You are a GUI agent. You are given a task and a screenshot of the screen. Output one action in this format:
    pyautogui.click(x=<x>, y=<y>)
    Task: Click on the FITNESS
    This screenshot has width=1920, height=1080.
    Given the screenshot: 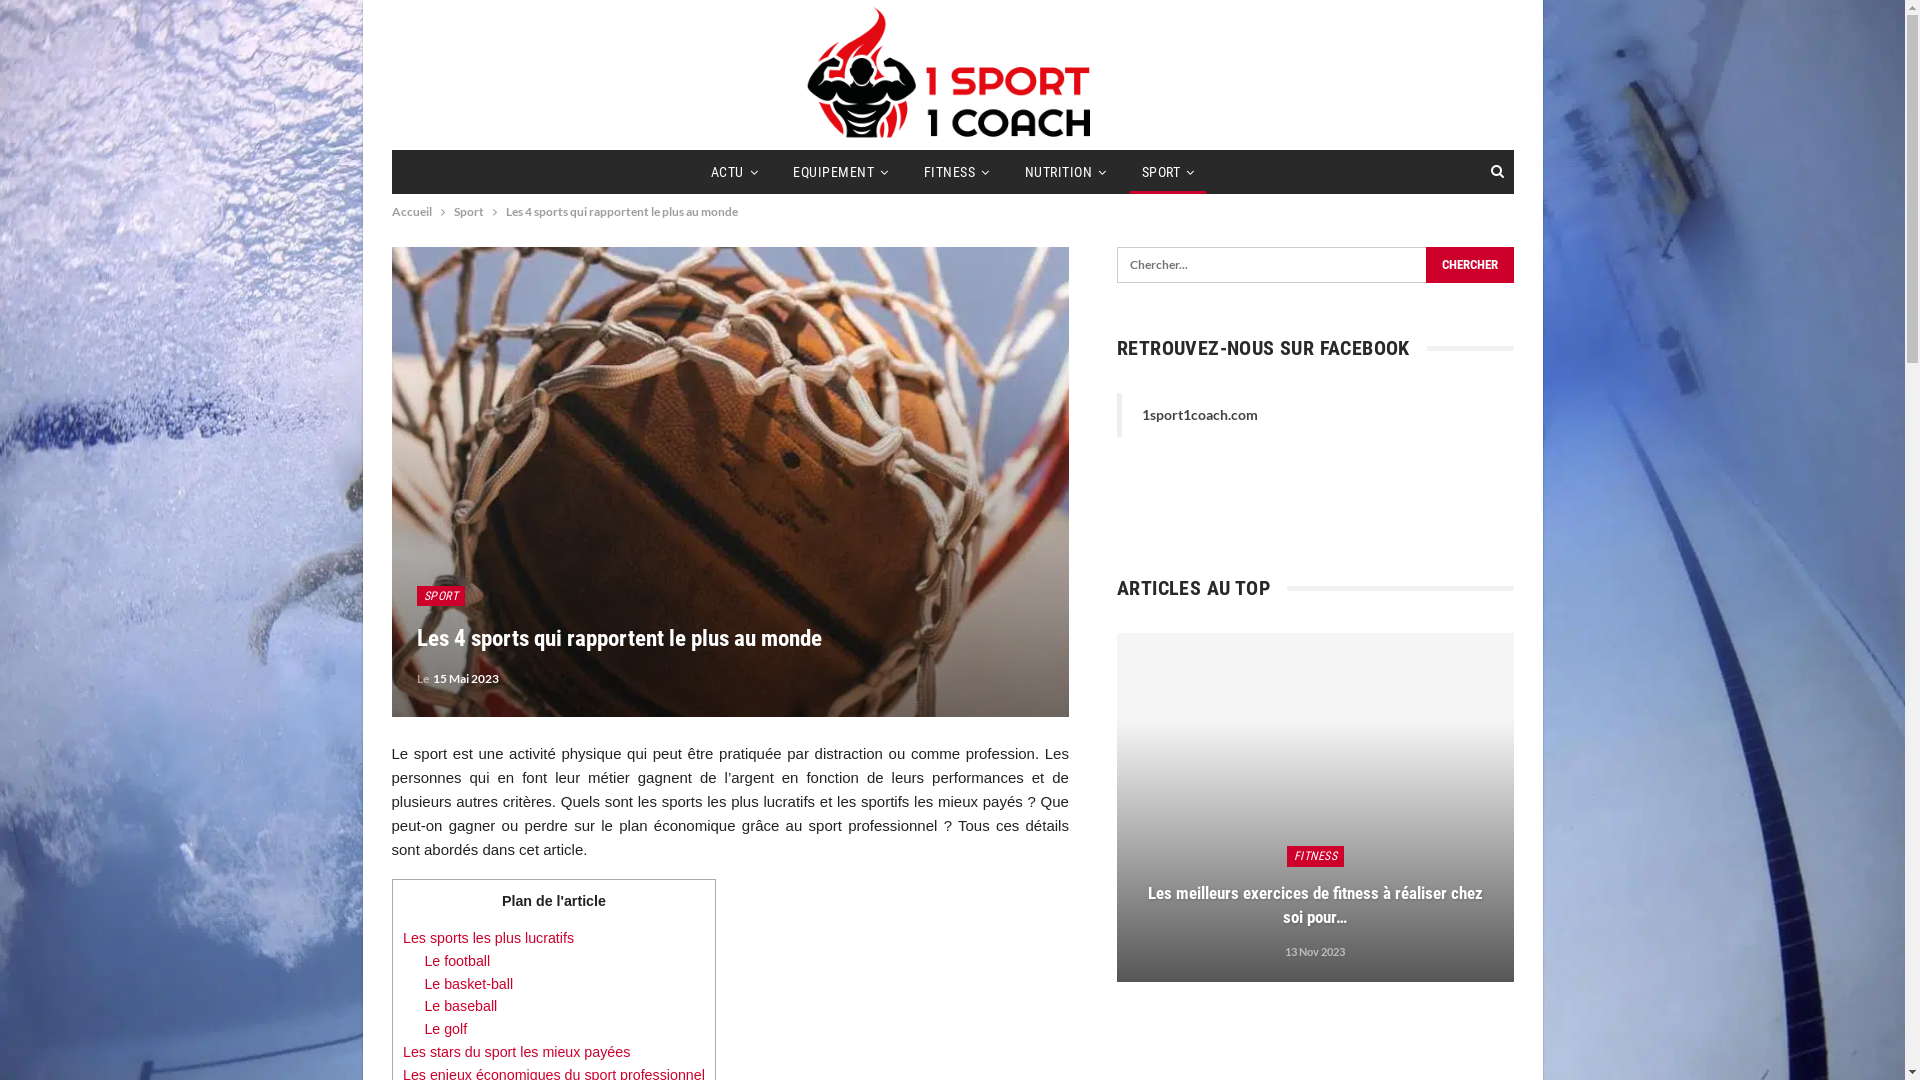 What is the action you would take?
    pyautogui.click(x=1315, y=856)
    